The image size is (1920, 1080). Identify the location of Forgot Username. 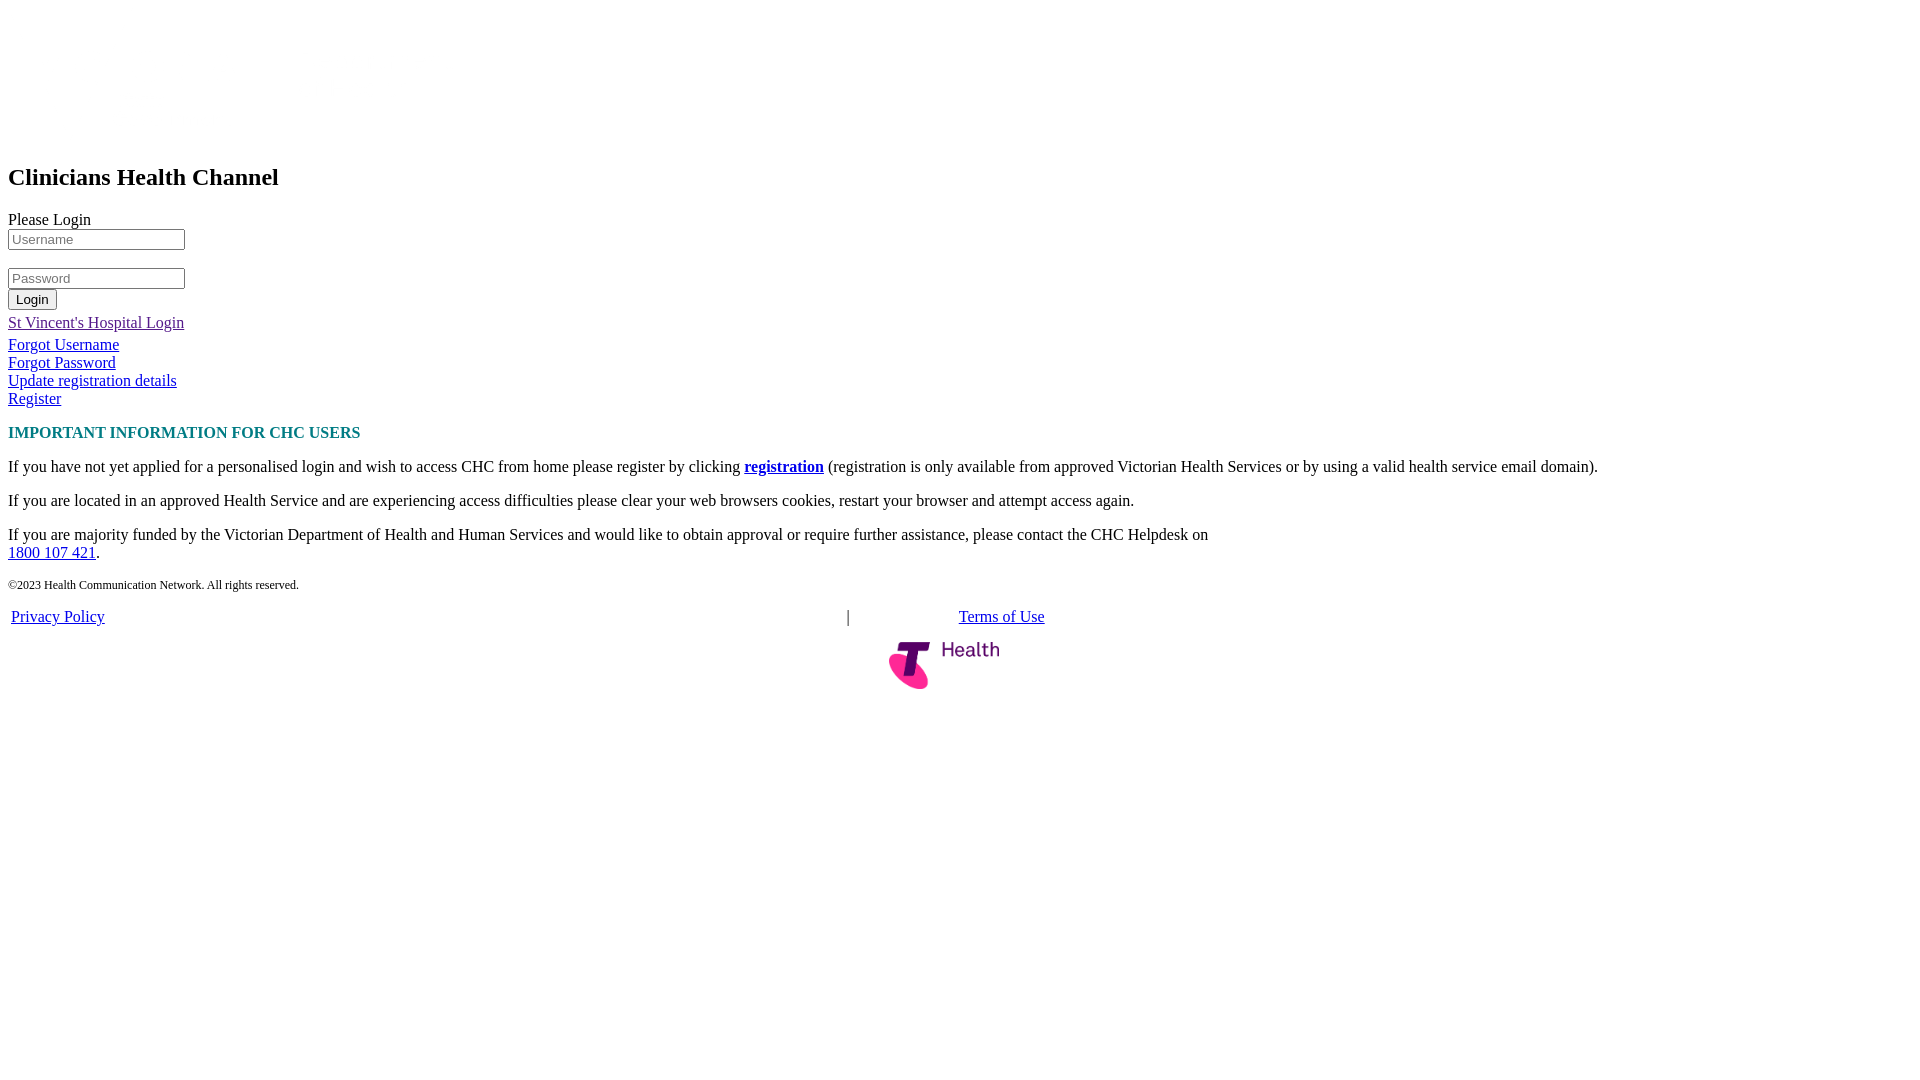
(64, 344).